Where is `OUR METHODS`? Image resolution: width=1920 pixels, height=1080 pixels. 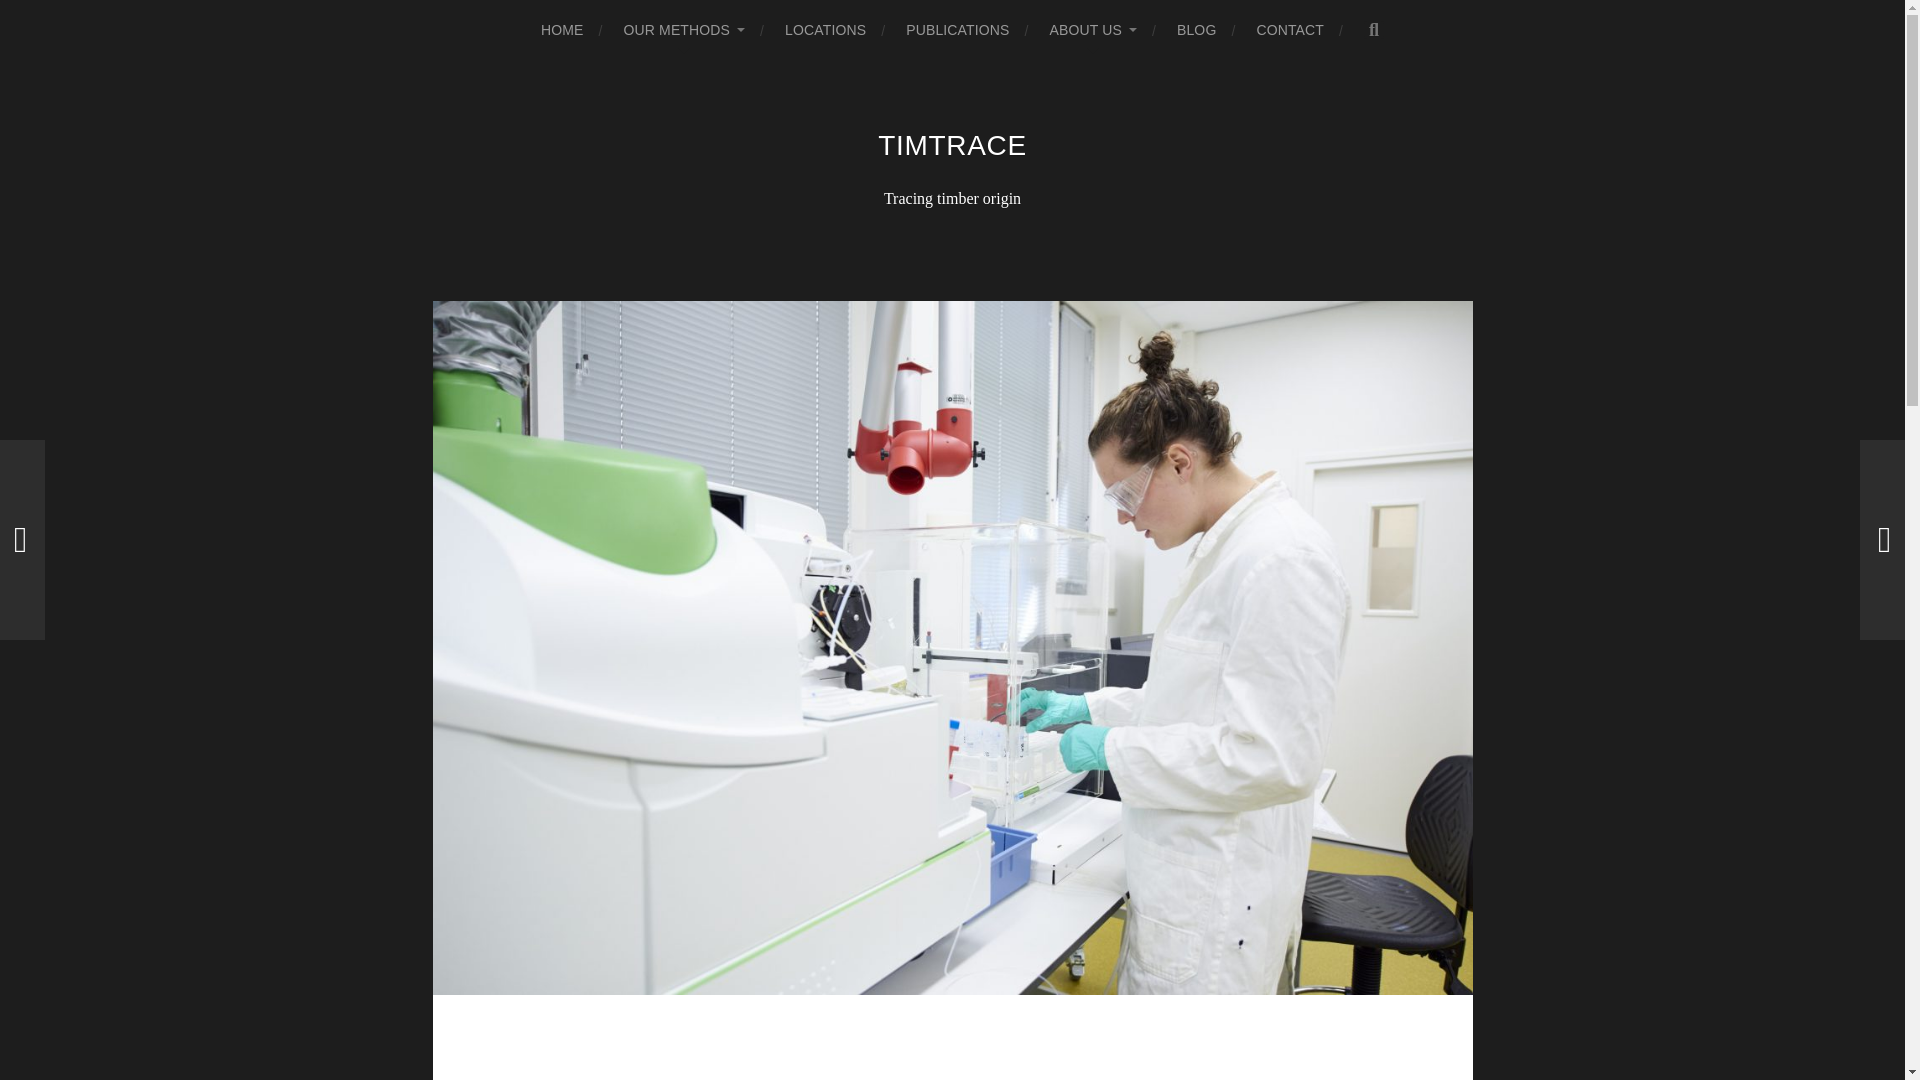 OUR METHODS is located at coordinates (685, 30).